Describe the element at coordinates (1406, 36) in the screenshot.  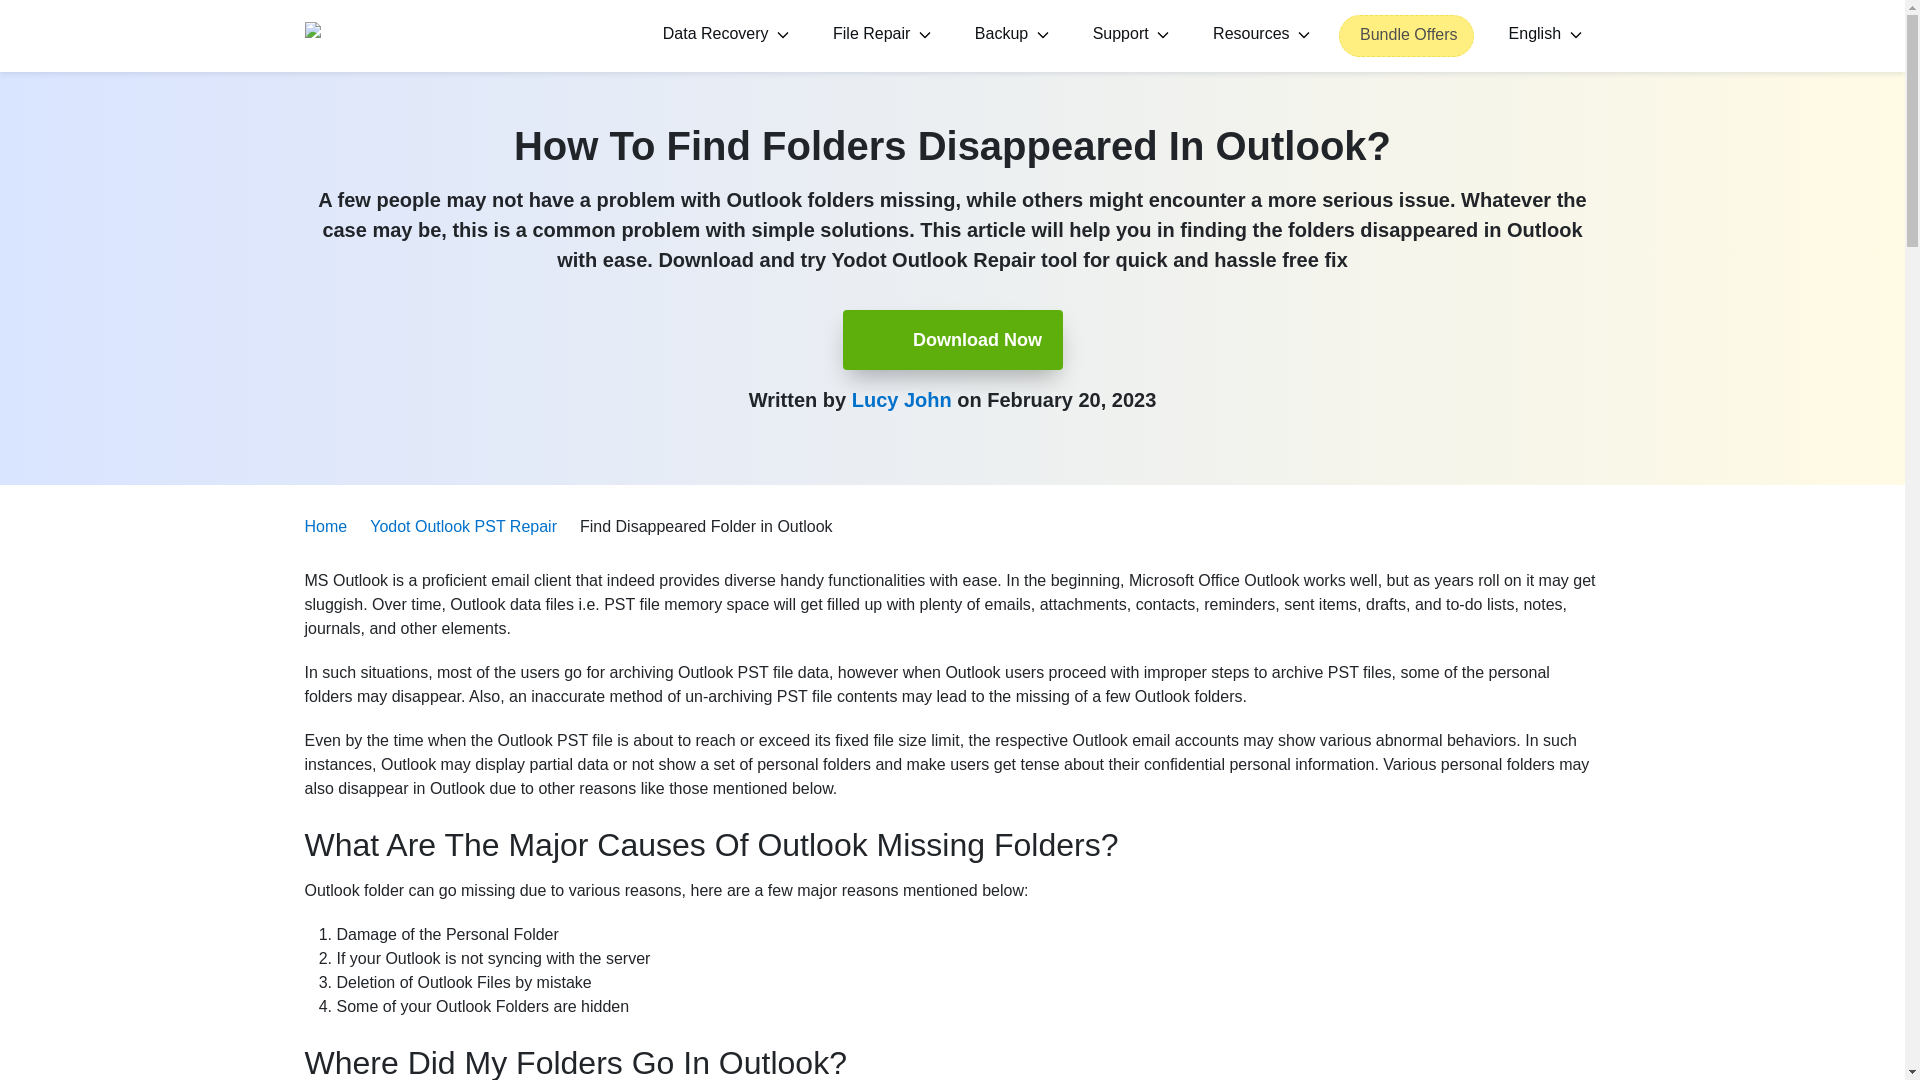
I see `Bundle Offers` at that location.